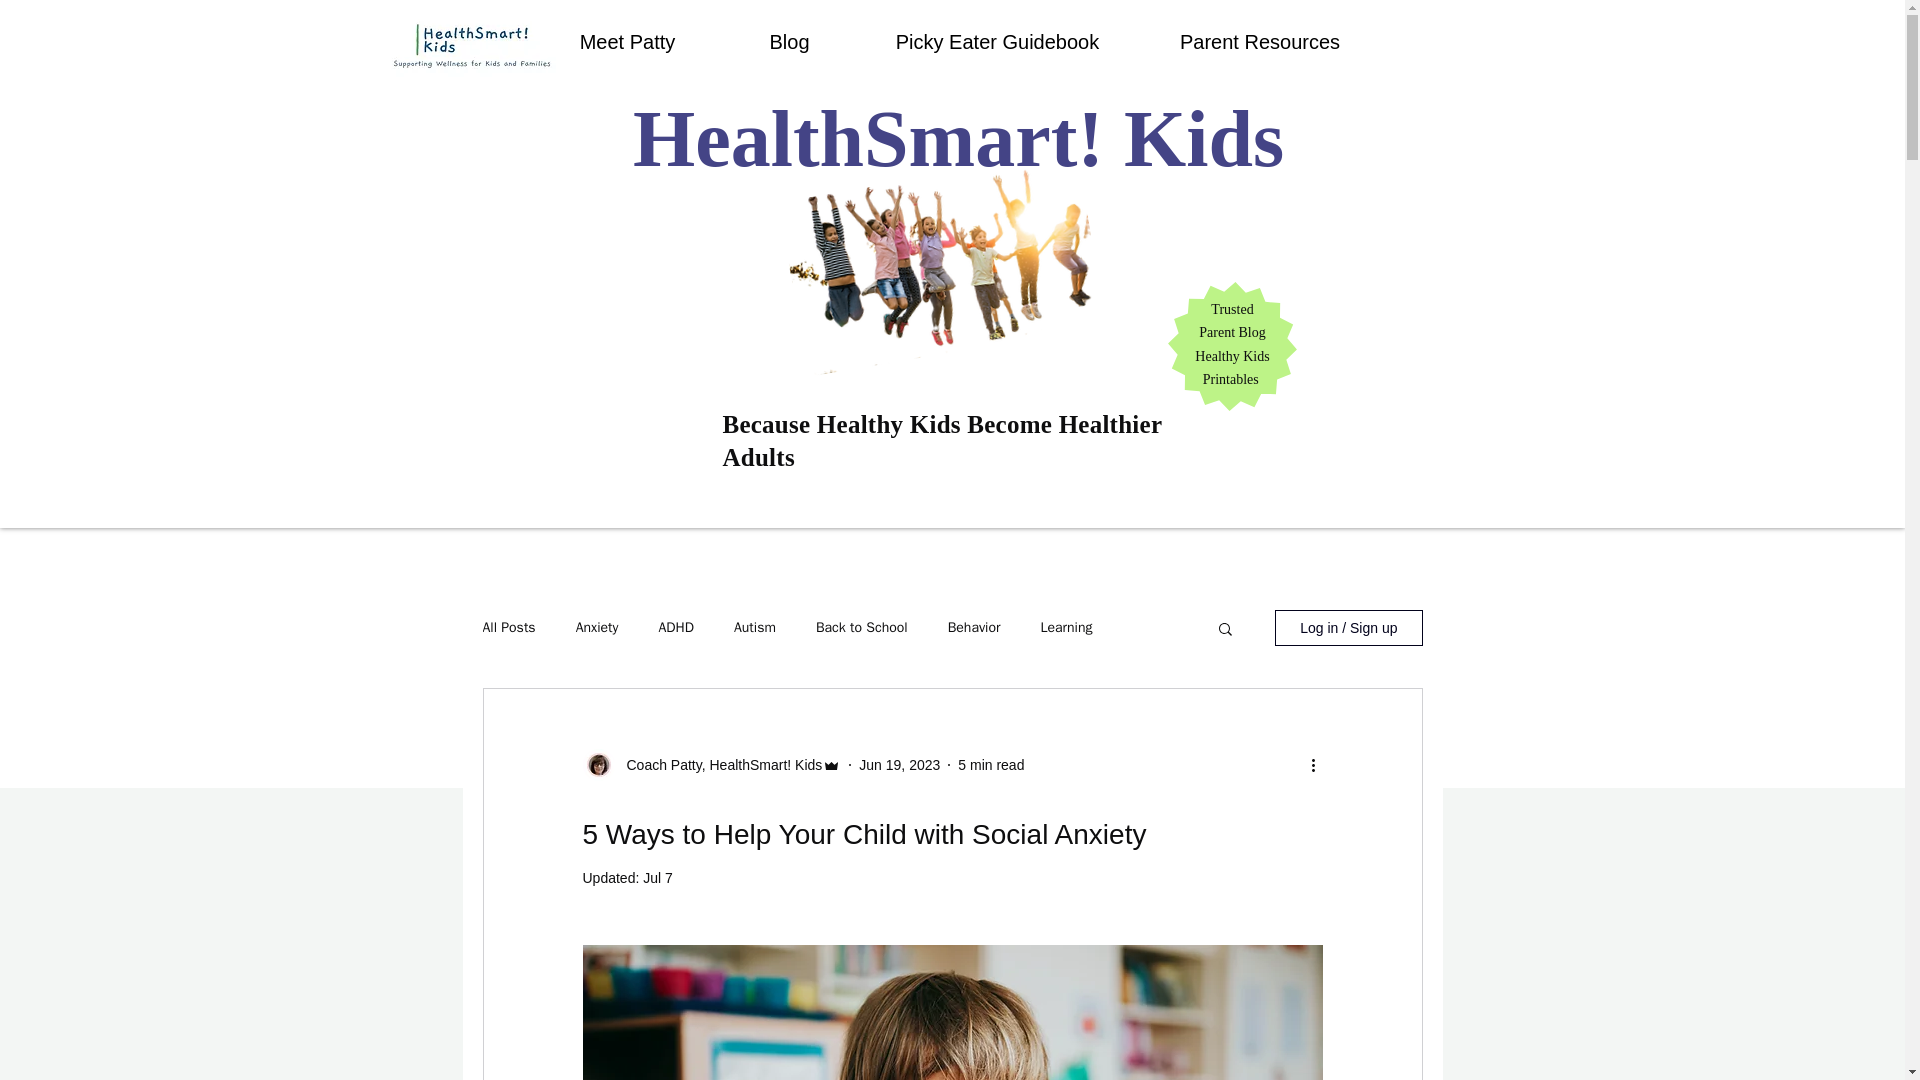  I want to click on Back to School, so click(862, 628).